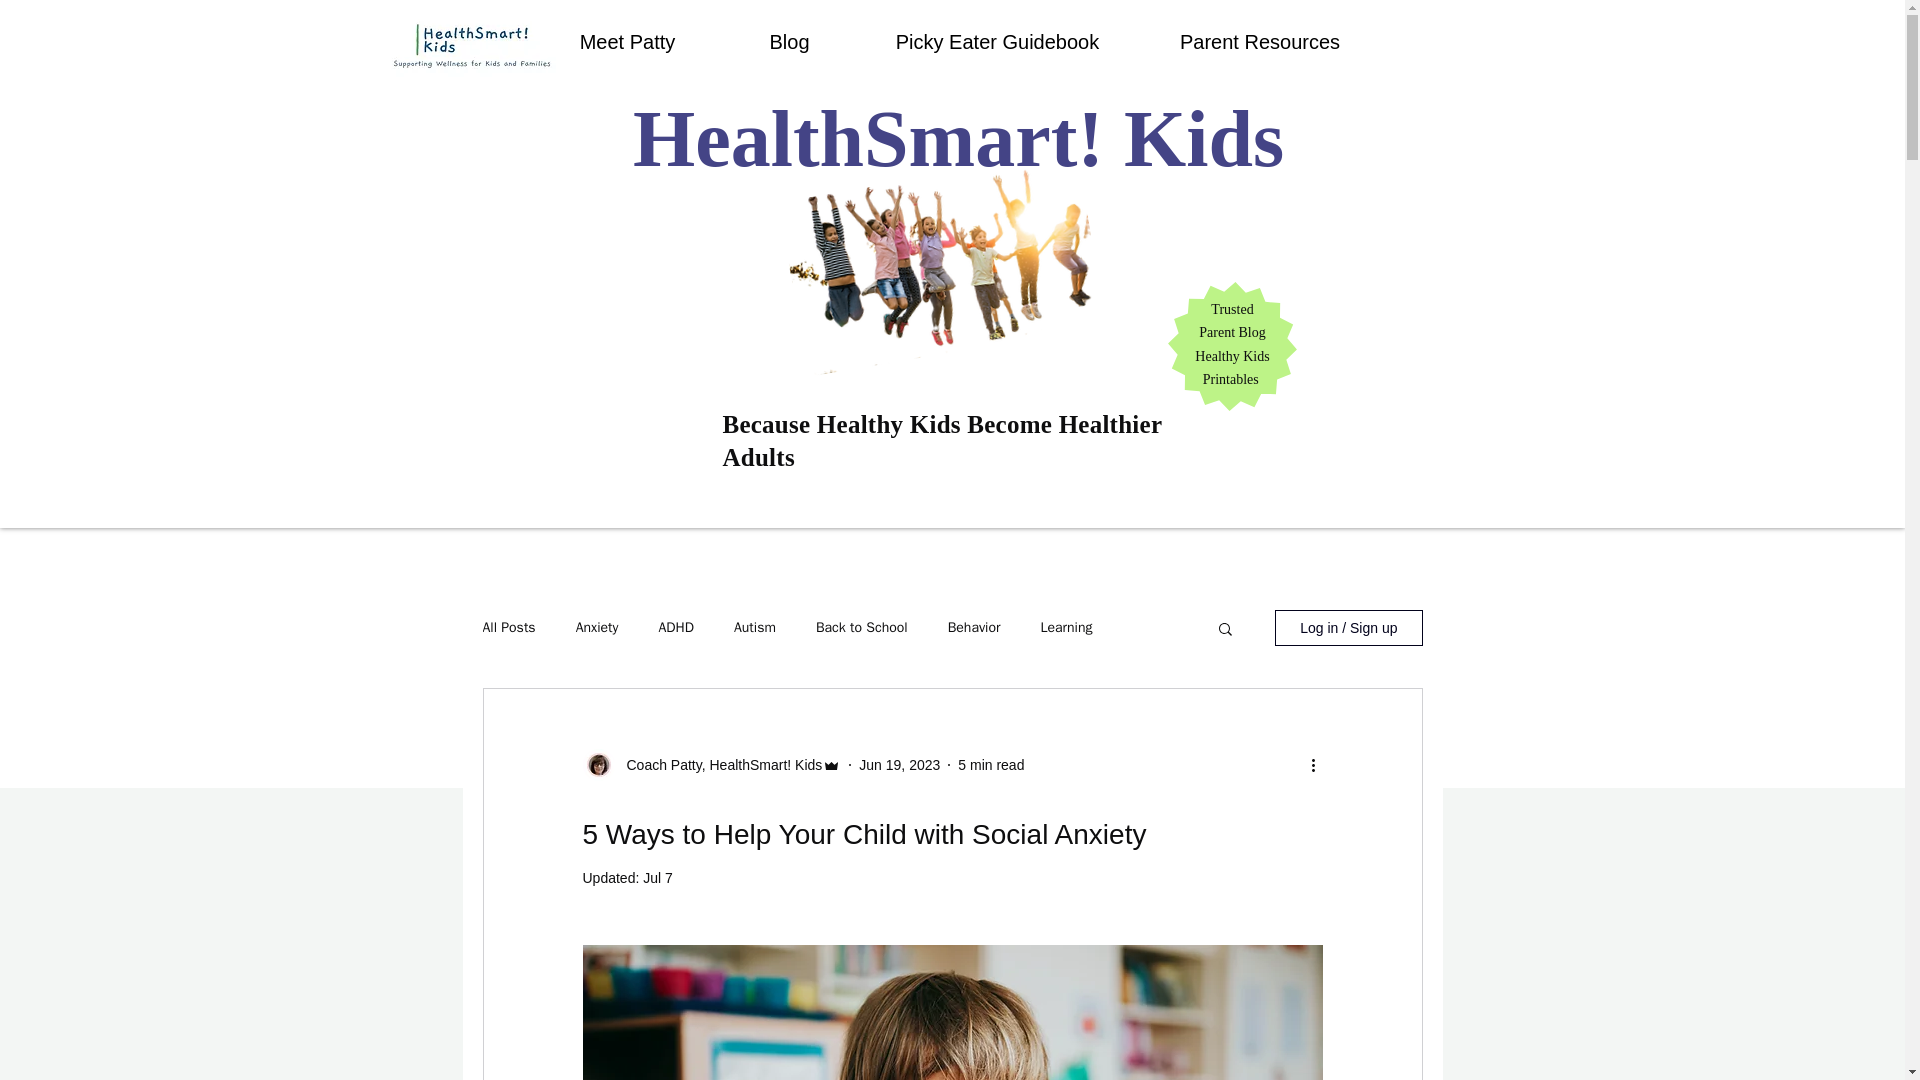  I want to click on Back to School, so click(862, 628).